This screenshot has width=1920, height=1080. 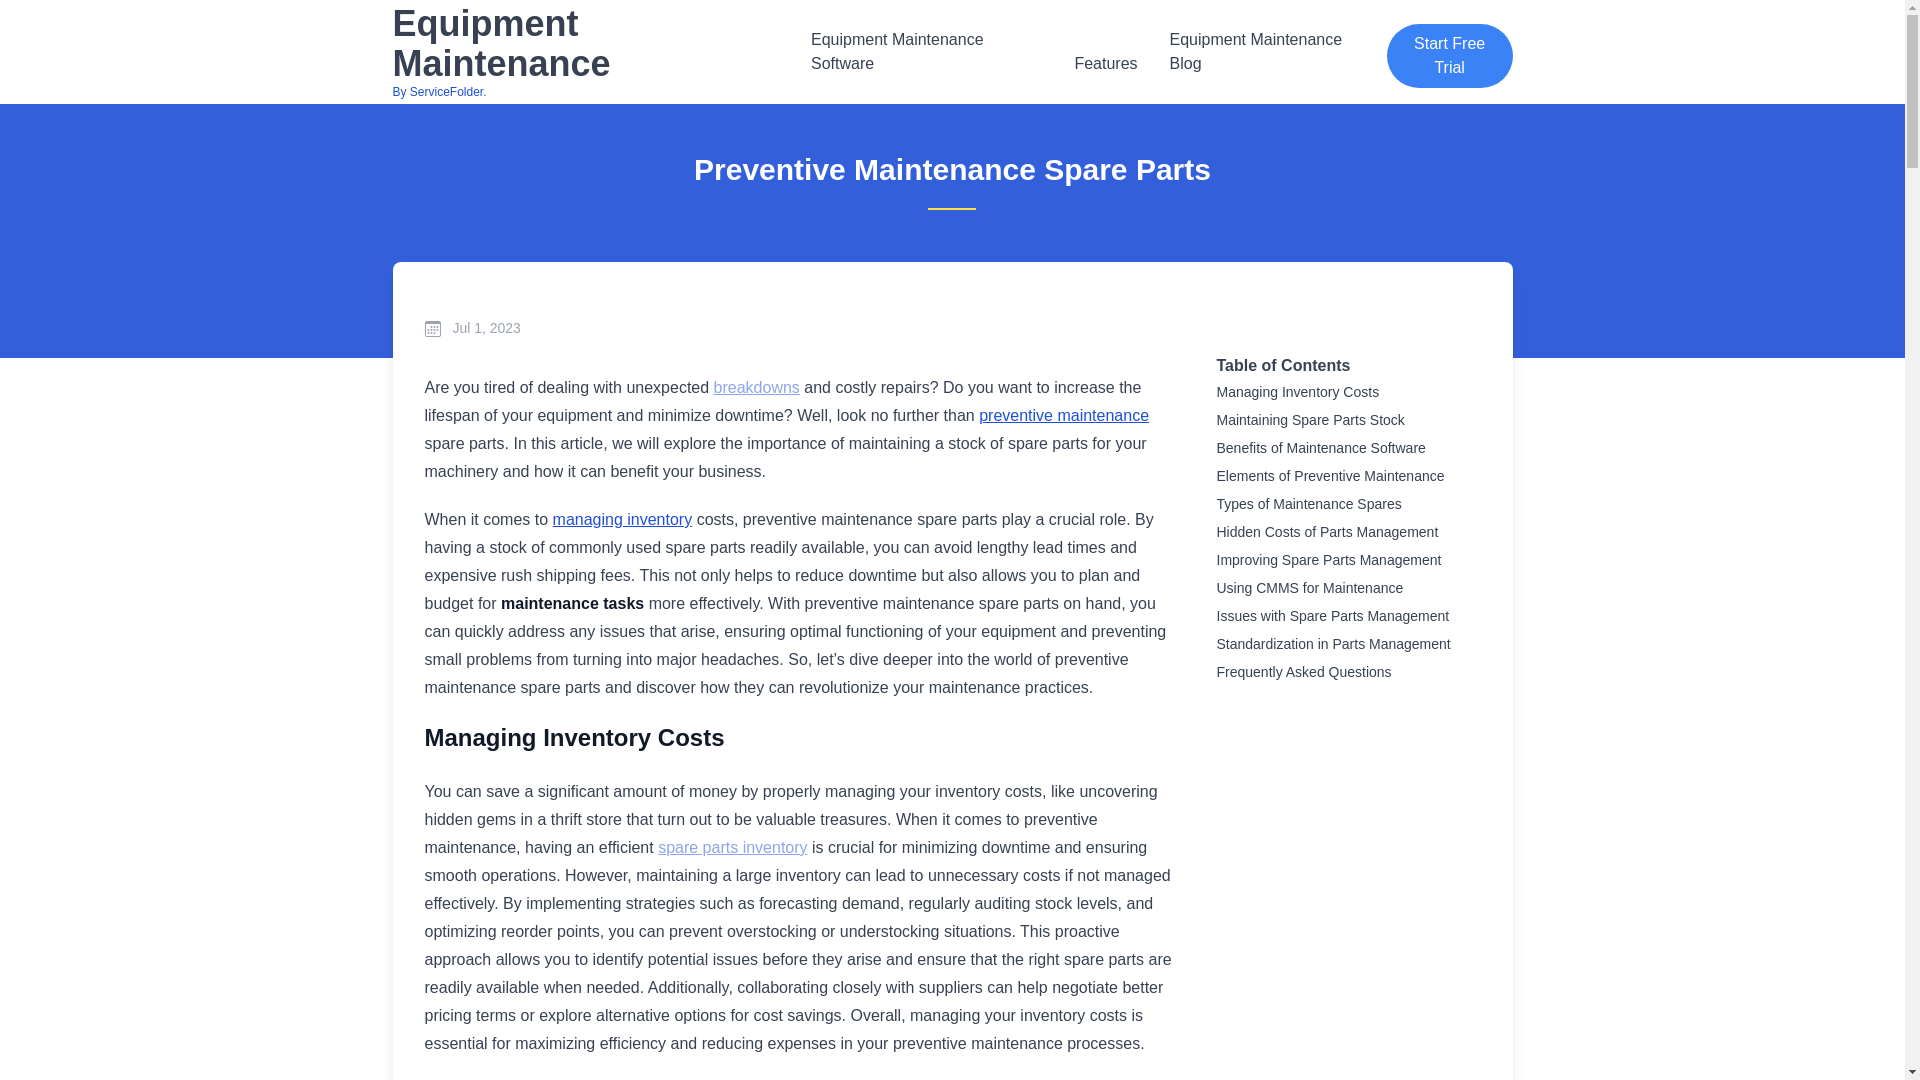 I want to click on spare parts inventory, so click(x=592, y=52).